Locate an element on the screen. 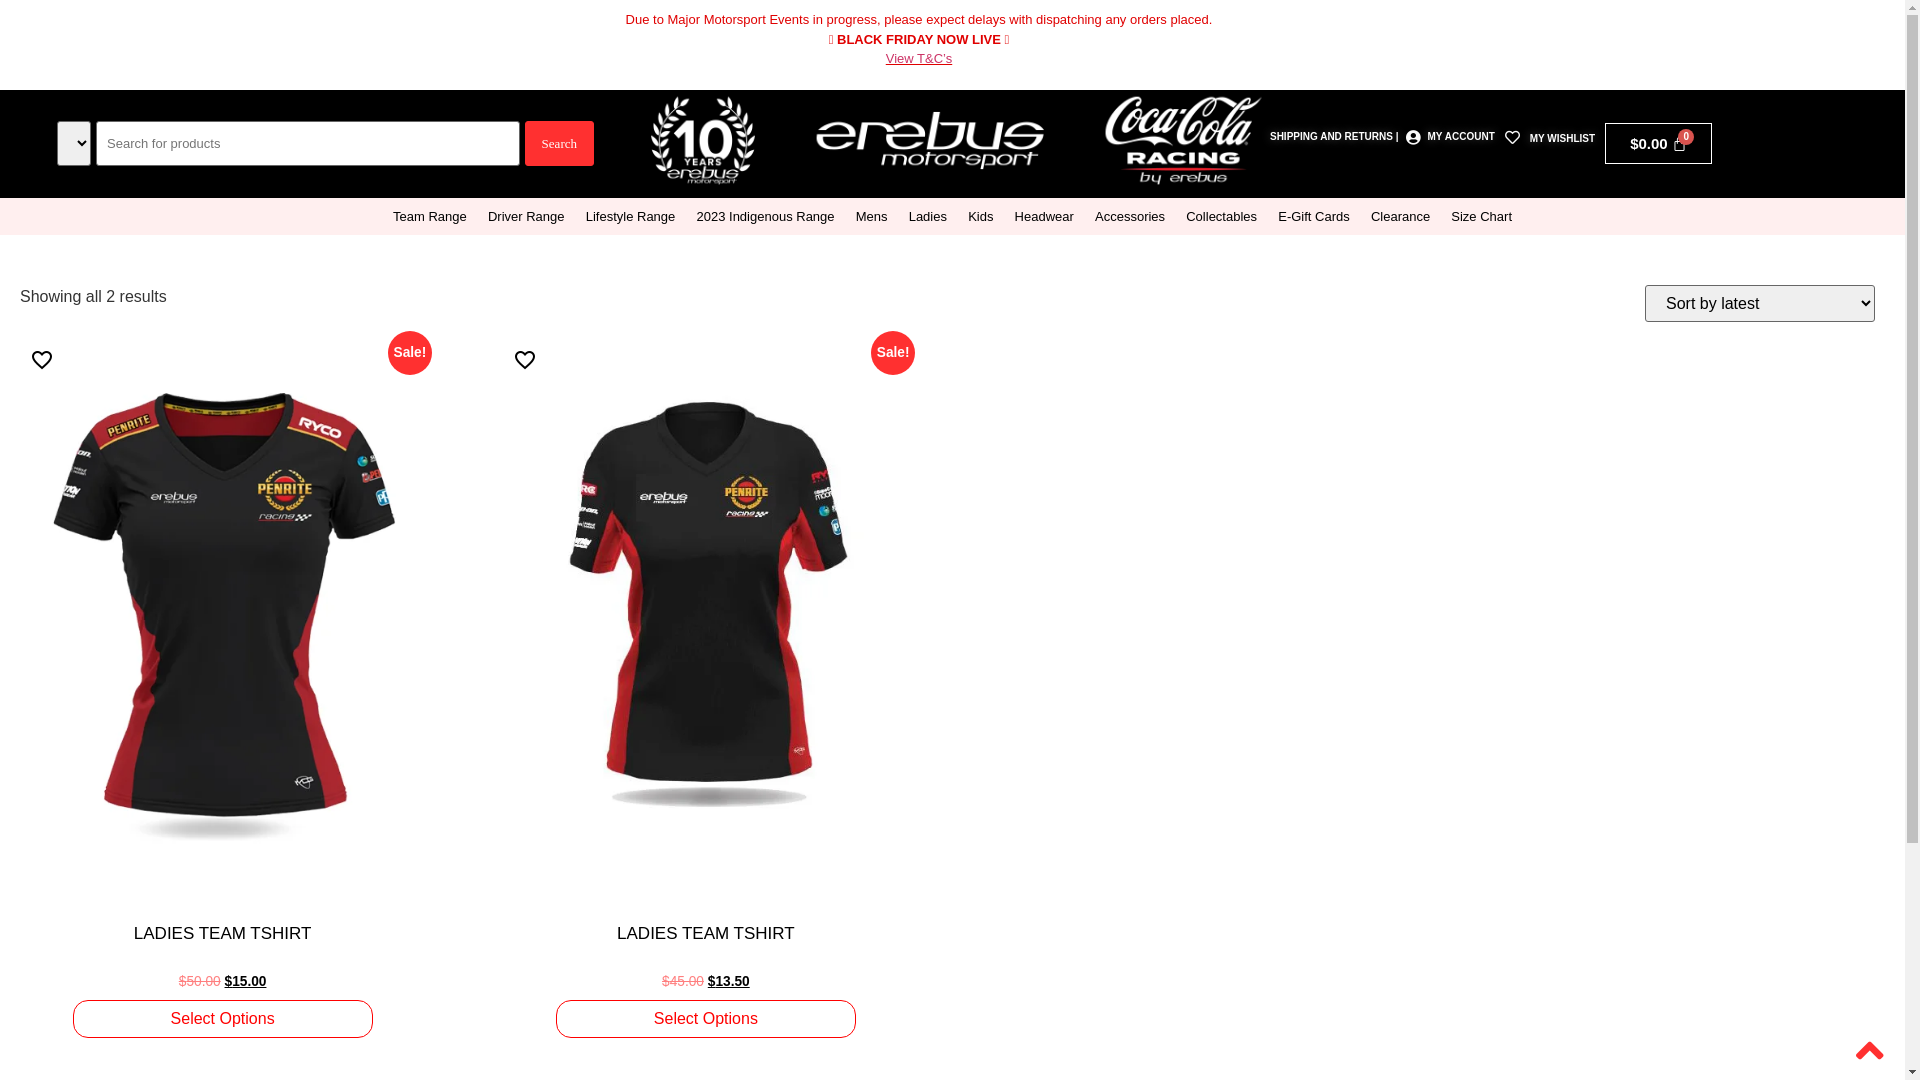  Size Chart is located at coordinates (1482, 216).